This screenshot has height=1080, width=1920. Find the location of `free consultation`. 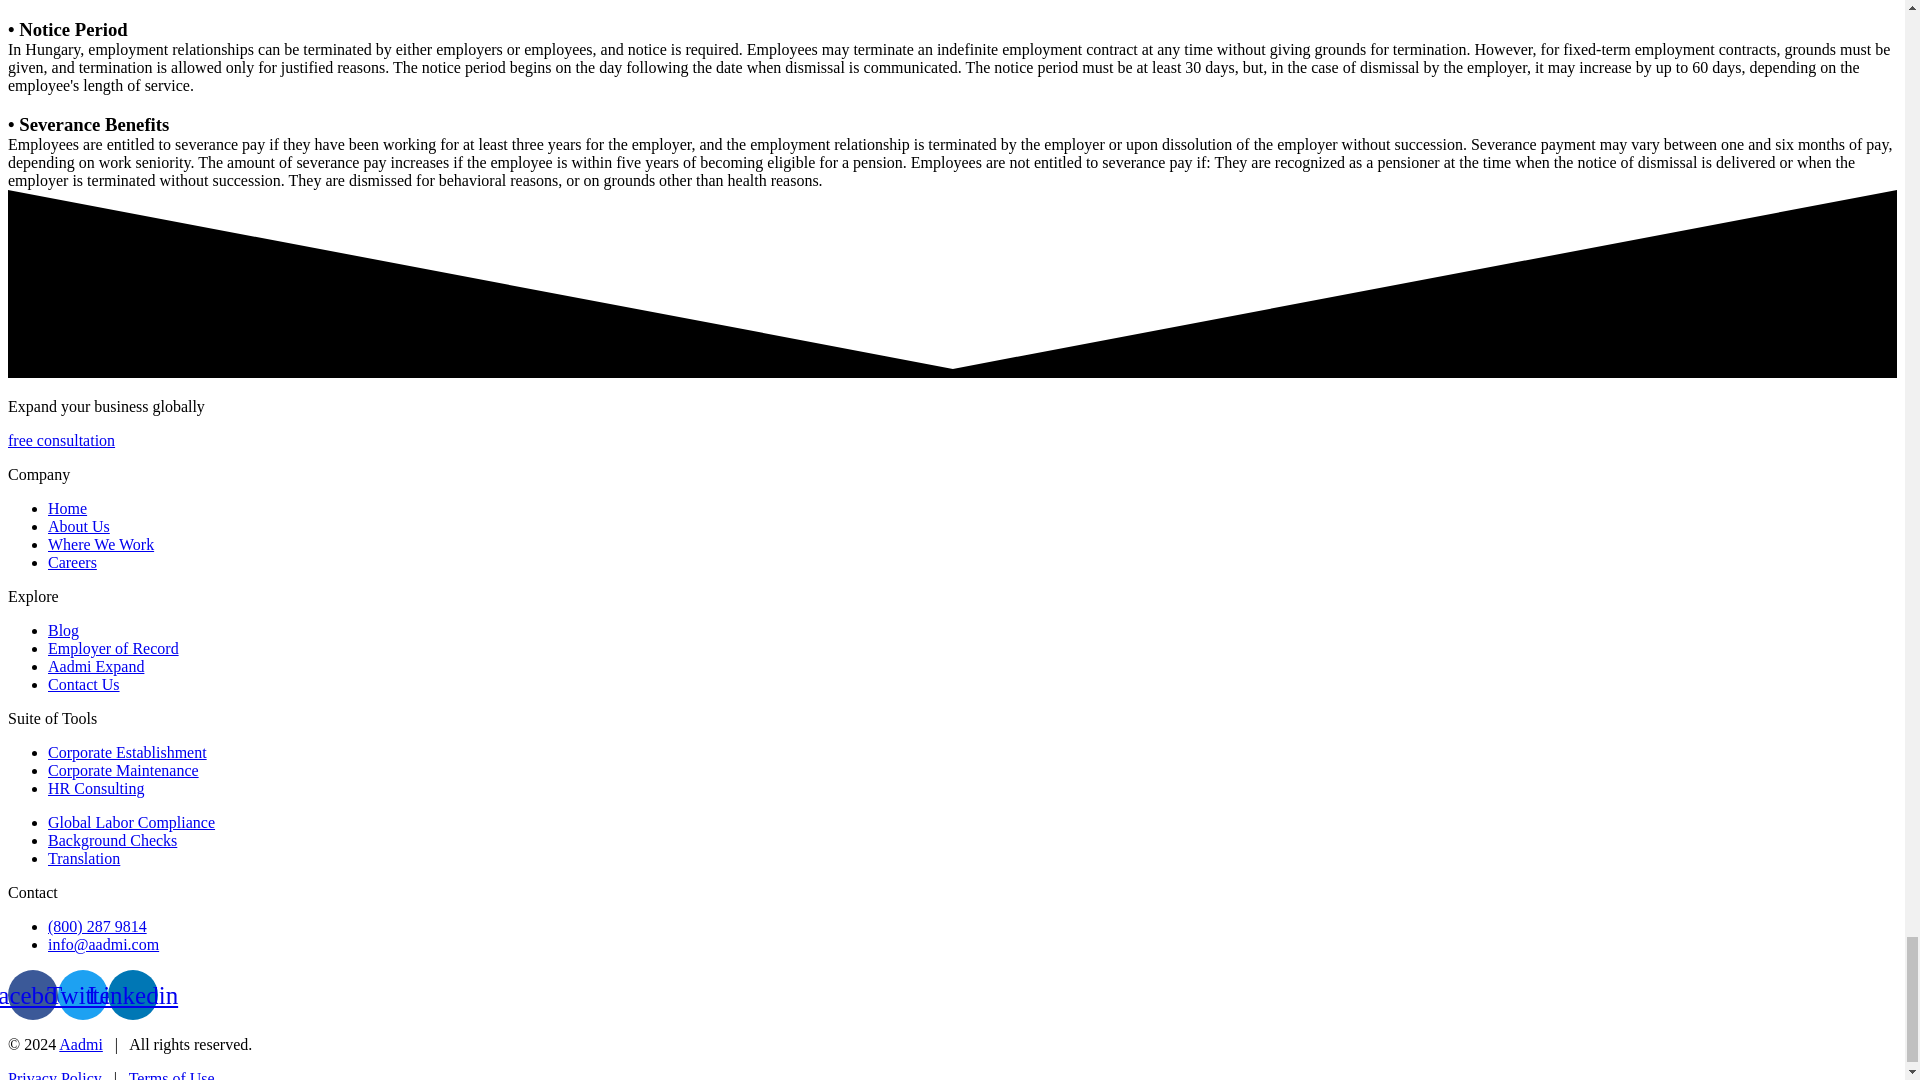

free consultation is located at coordinates (61, 440).